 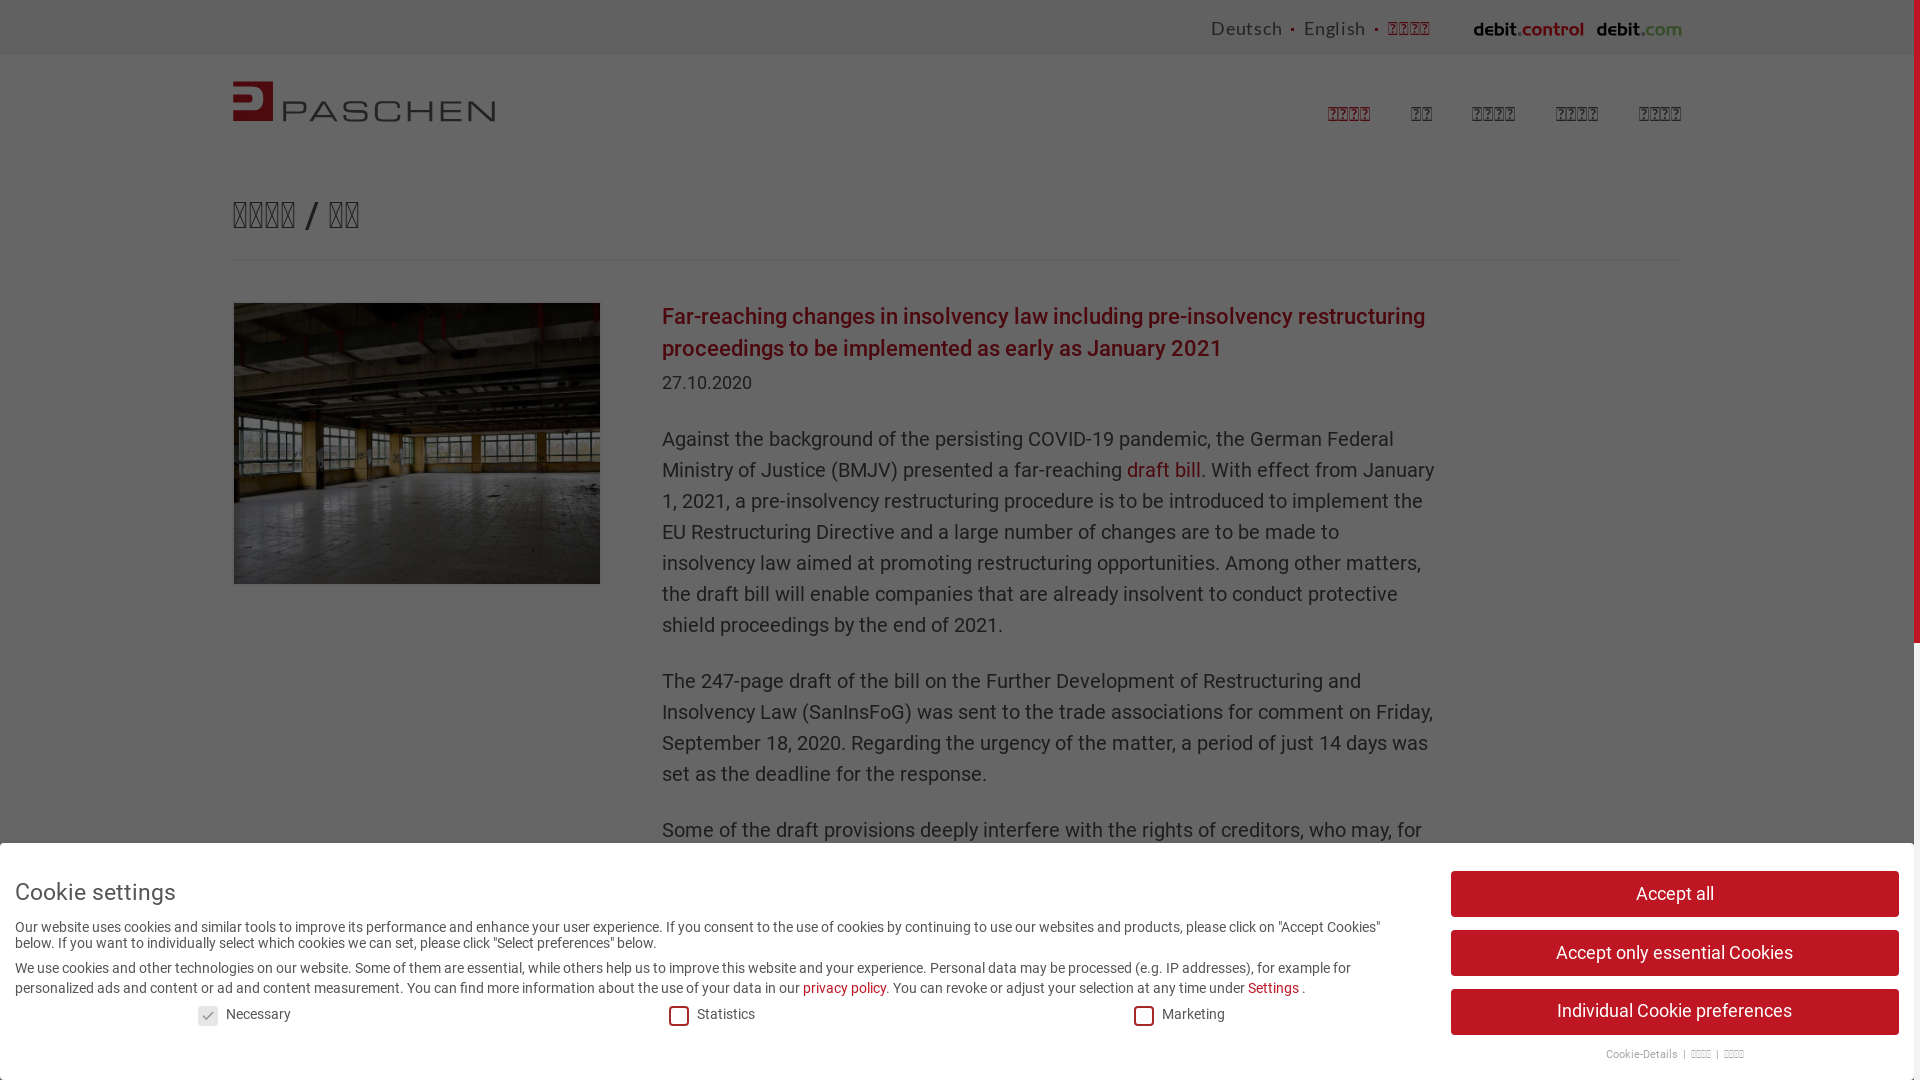 What do you see at coordinates (1164, 470) in the screenshot?
I see `draft bill` at bounding box center [1164, 470].